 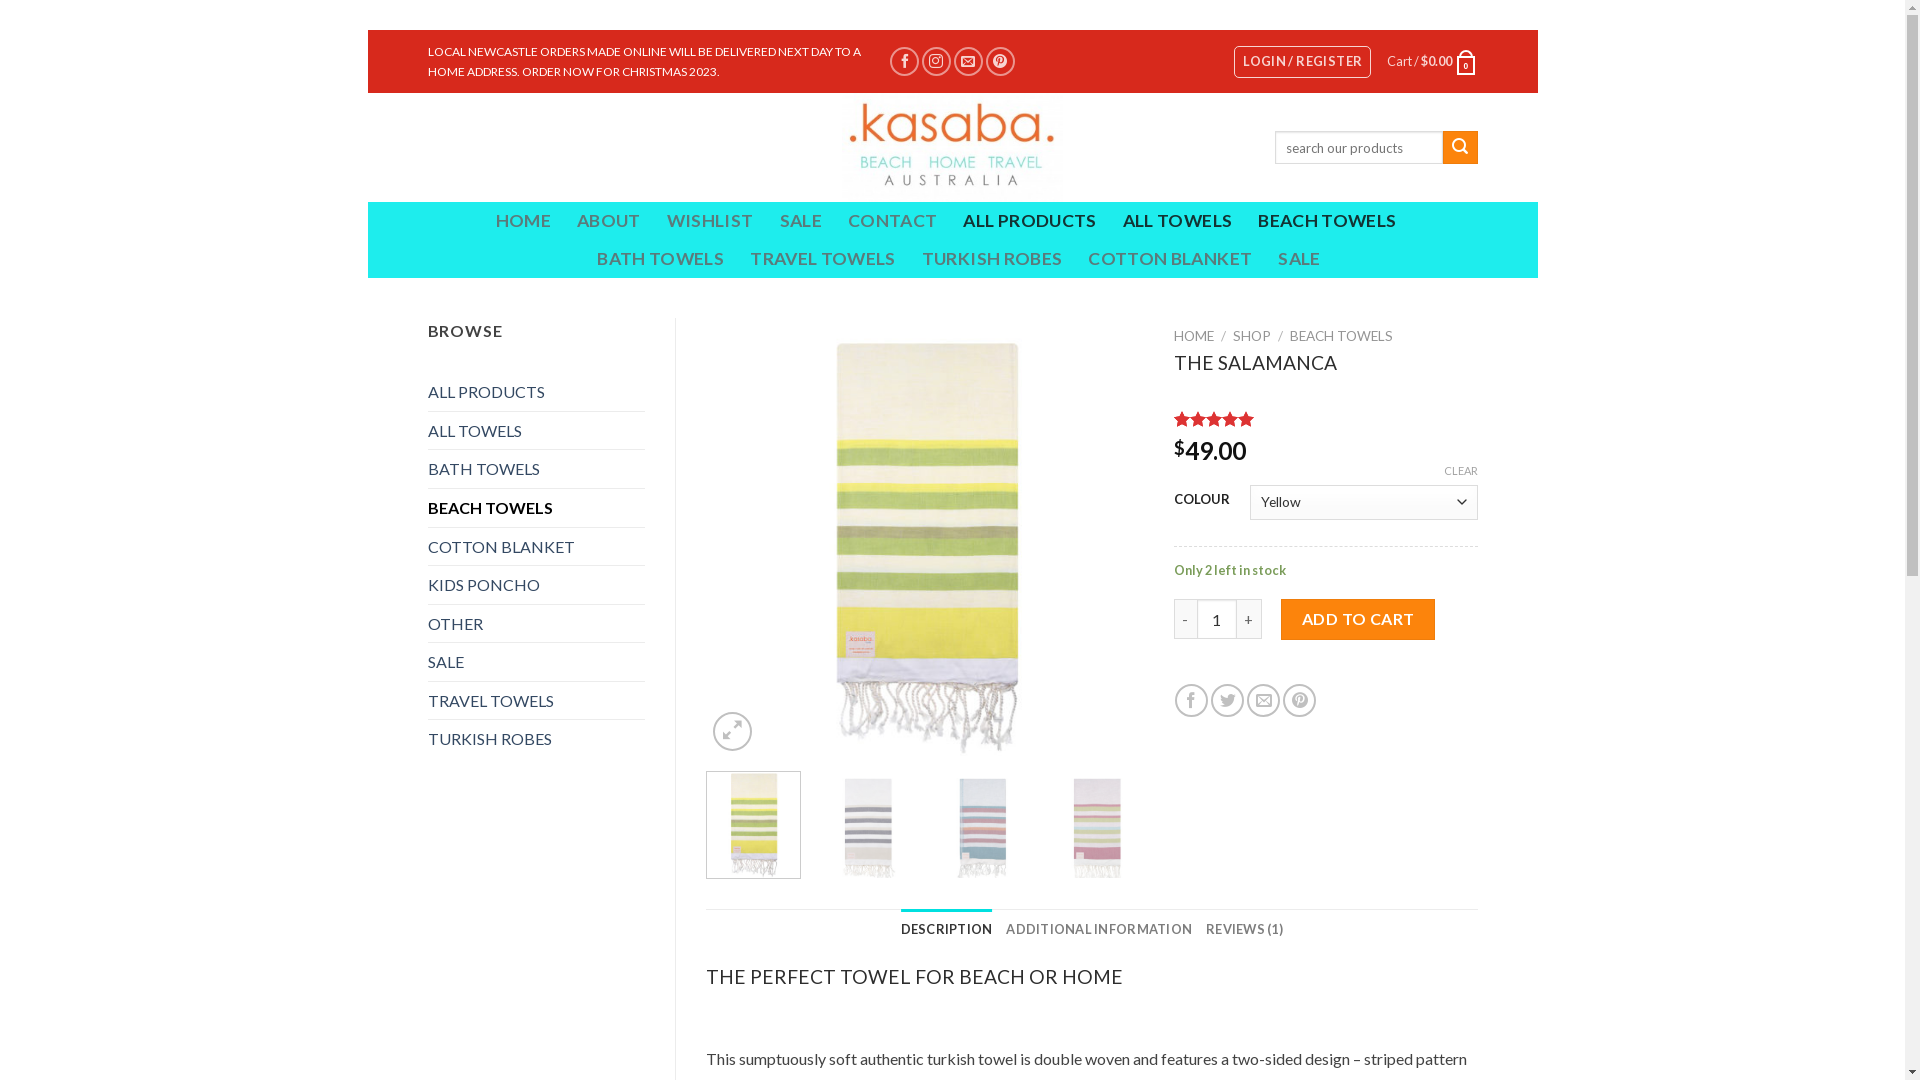 What do you see at coordinates (1461, 471) in the screenshot?
I see `CLEAR` at bounding box center [1461, 471].